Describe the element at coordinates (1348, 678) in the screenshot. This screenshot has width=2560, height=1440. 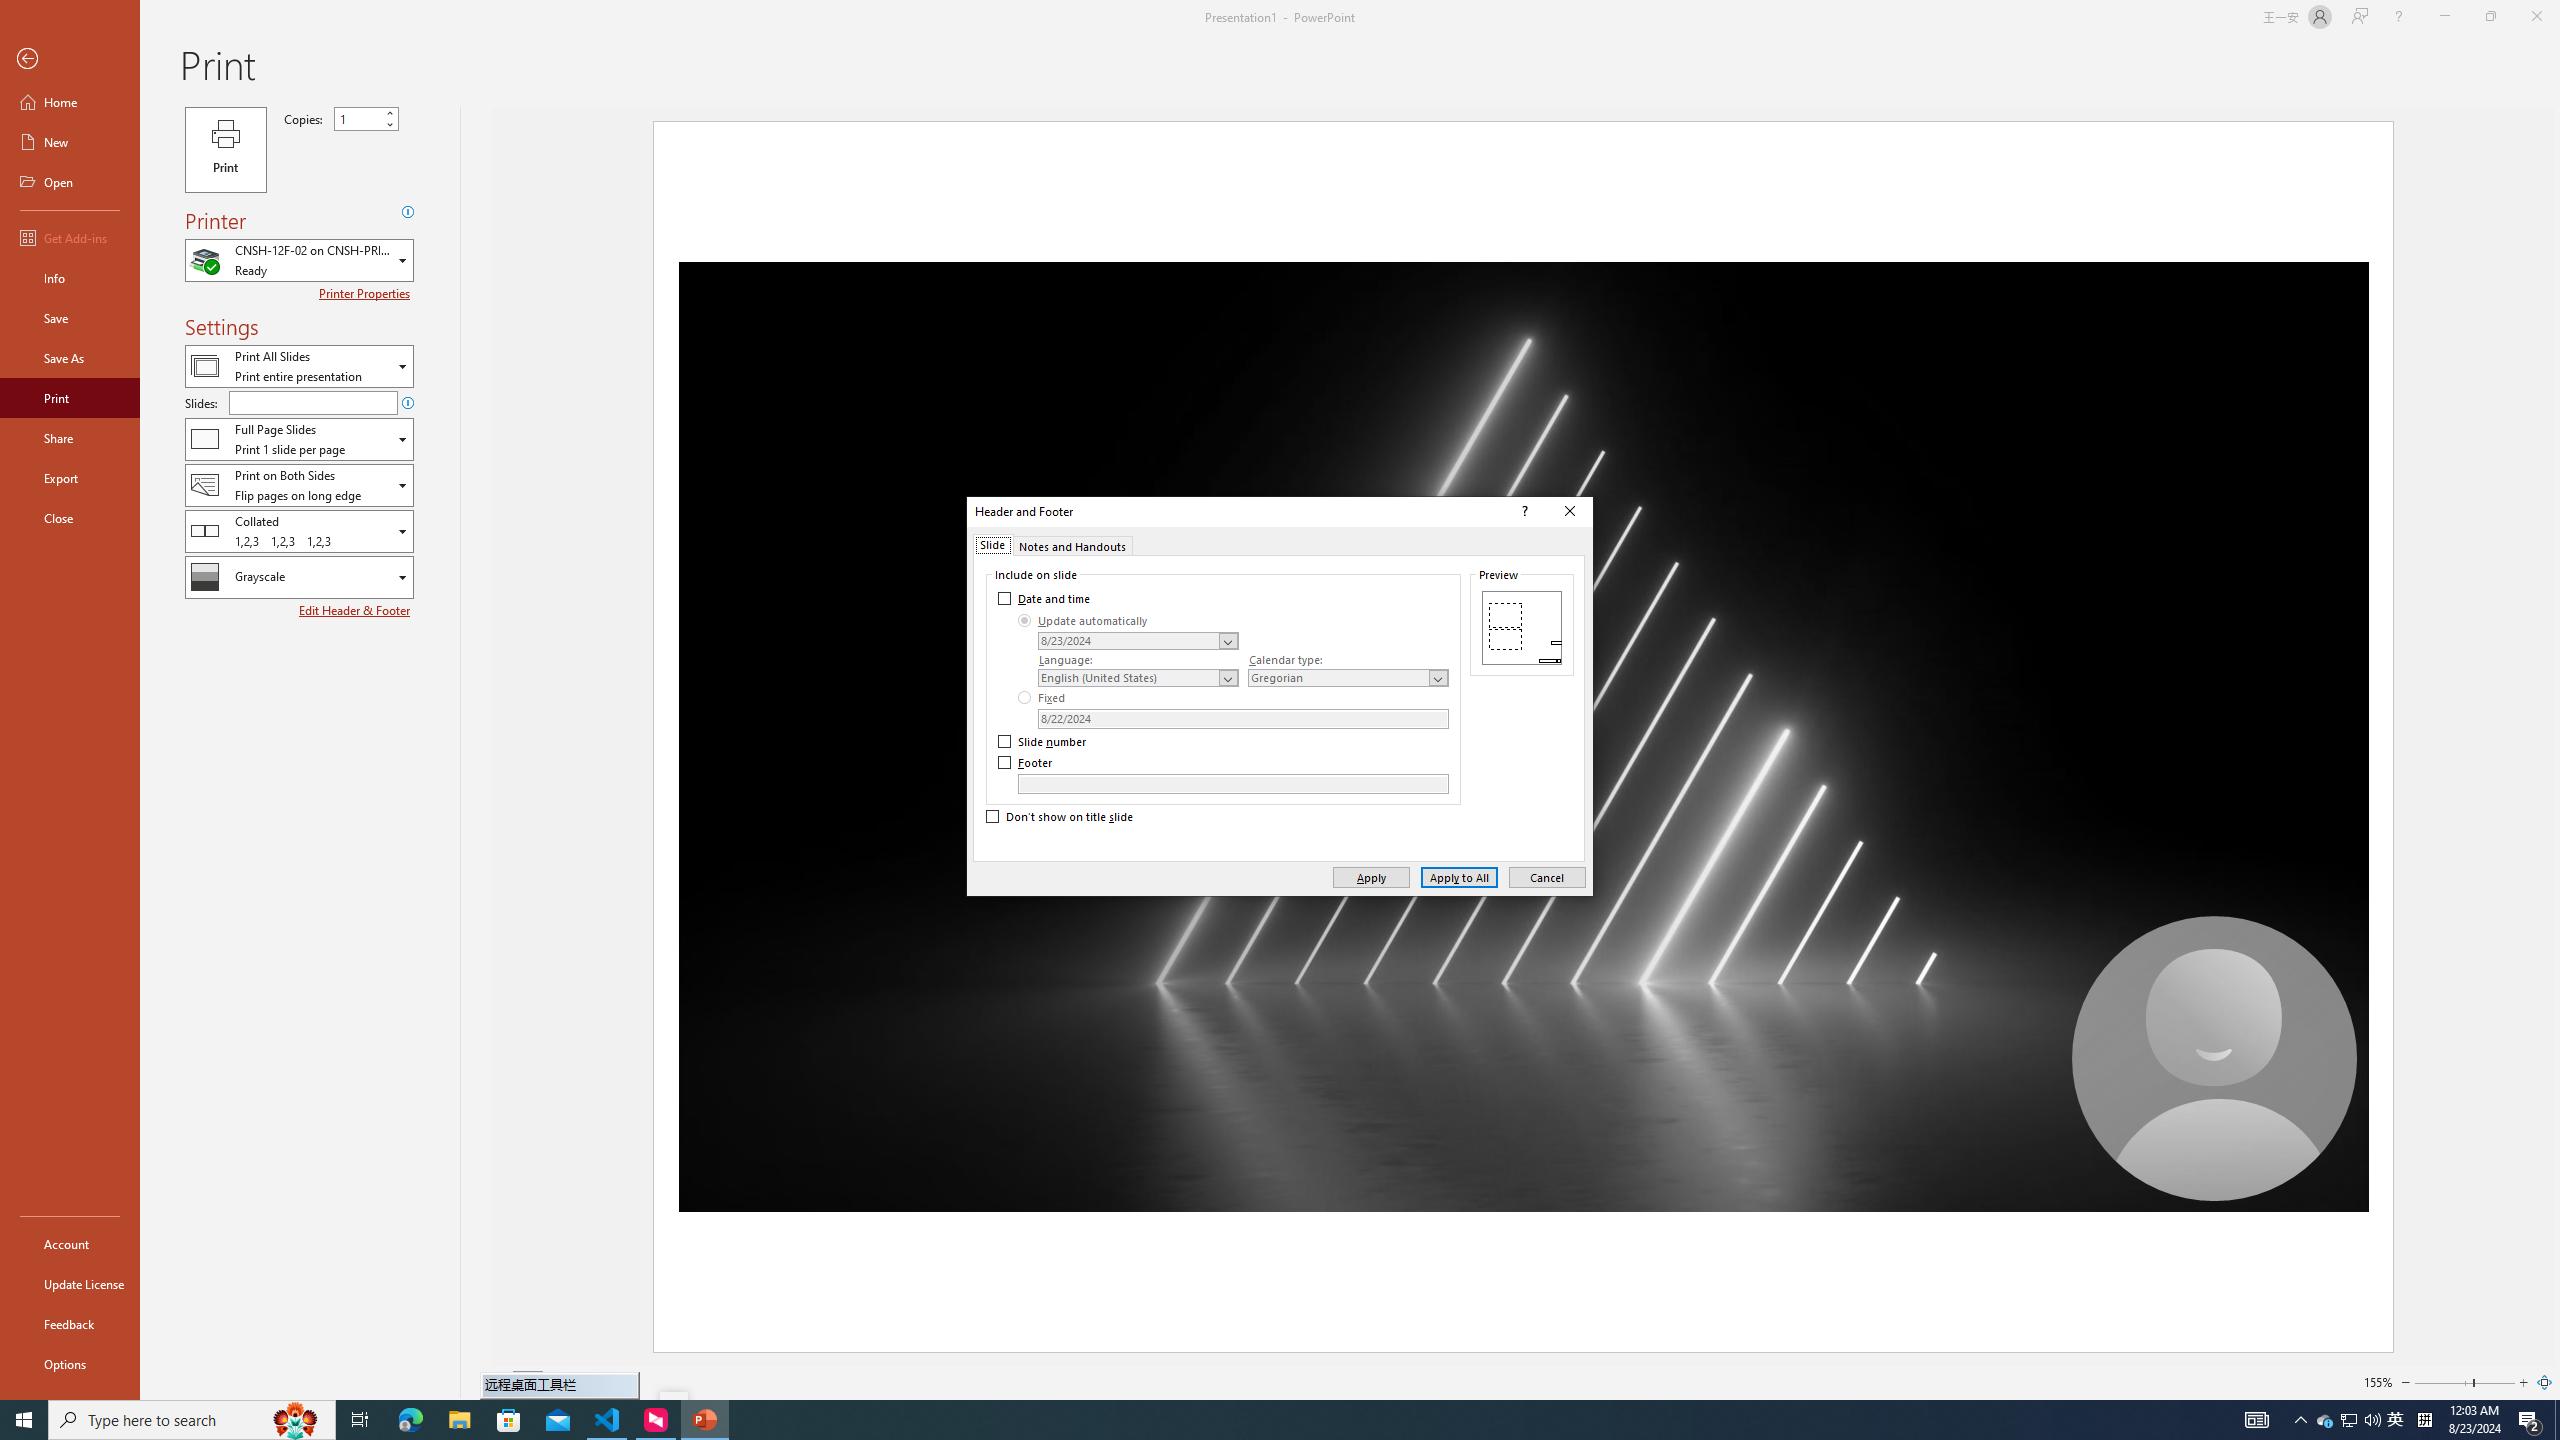
I see `Calendar type` at that location.